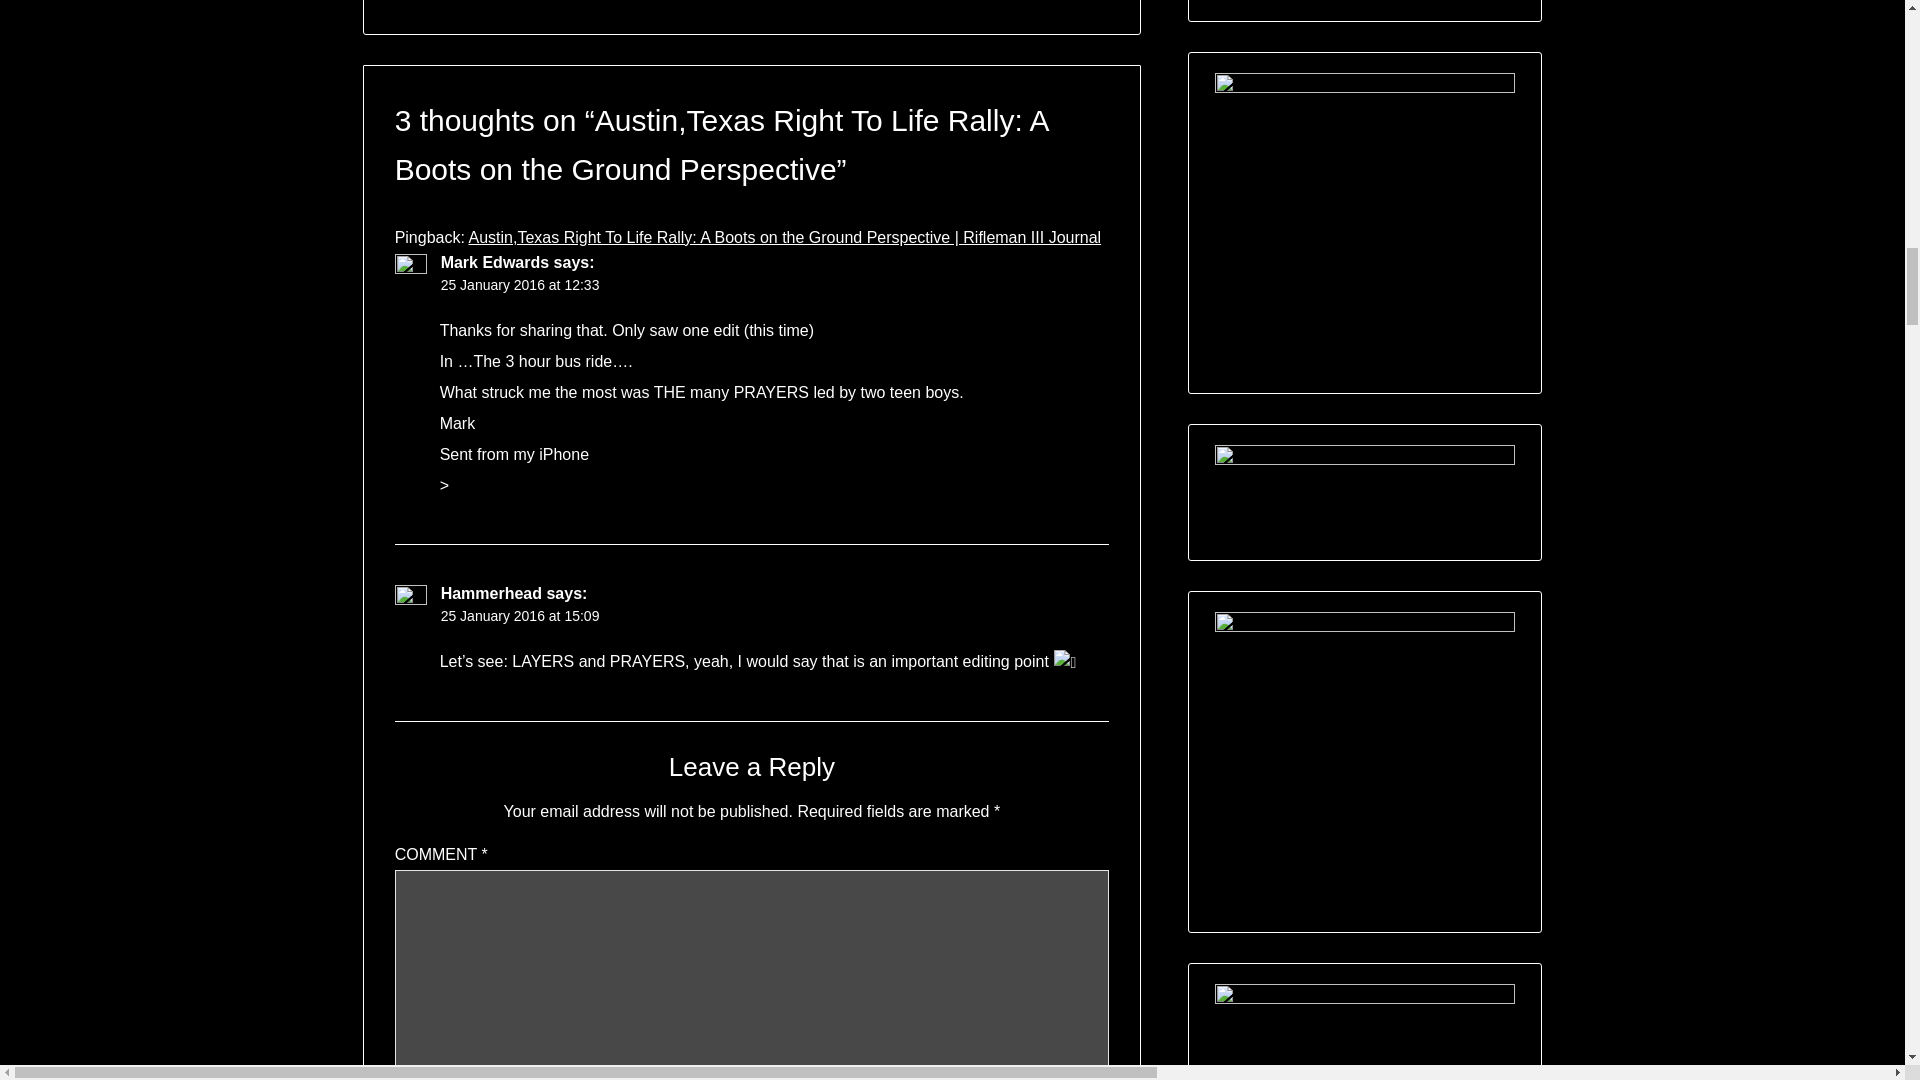 Image resolution: width=1920 pixels, height=1080 pixels. I want to click on Radio Contra Sons of Liberty Podcast, so click(1364, 762).